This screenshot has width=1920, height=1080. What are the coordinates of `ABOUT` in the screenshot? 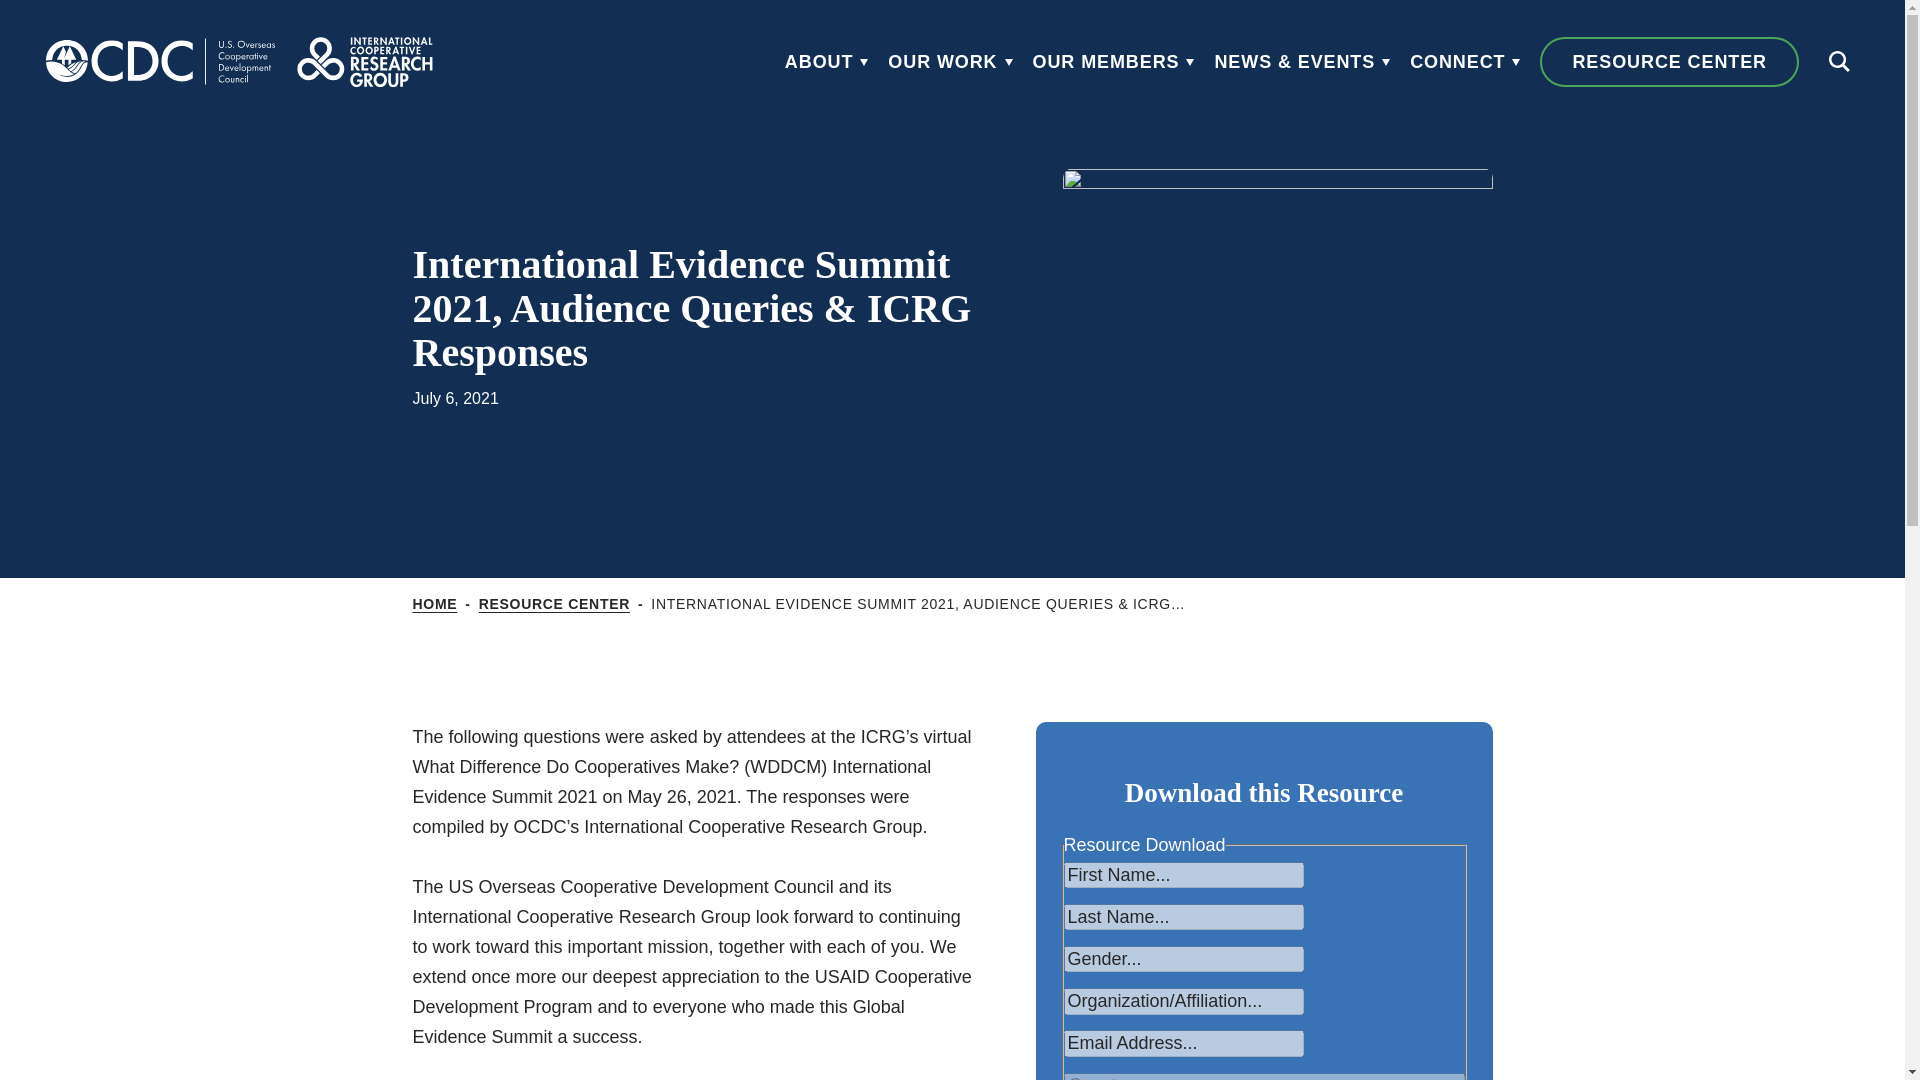 It's located at (827, 62).